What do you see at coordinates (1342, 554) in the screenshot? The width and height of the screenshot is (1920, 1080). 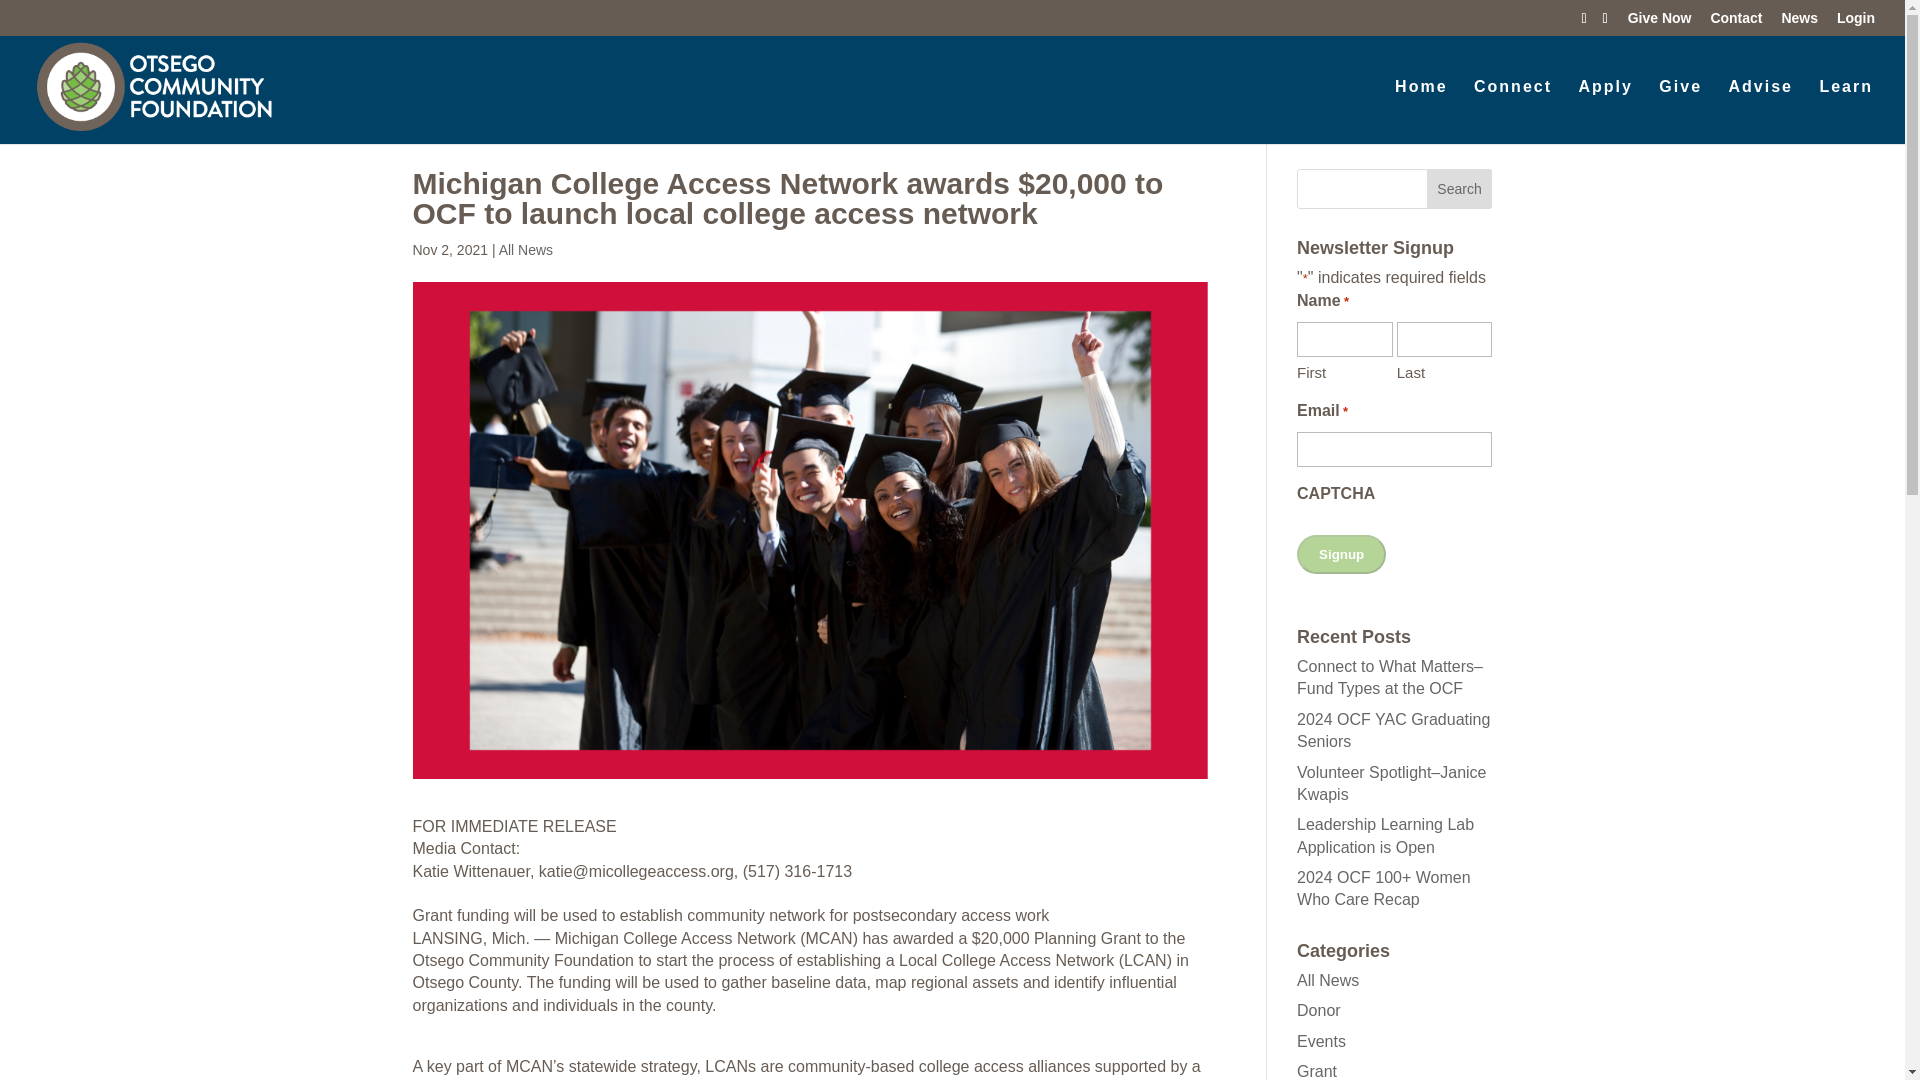 I see `Signup` at bounding box center [1342, 554].